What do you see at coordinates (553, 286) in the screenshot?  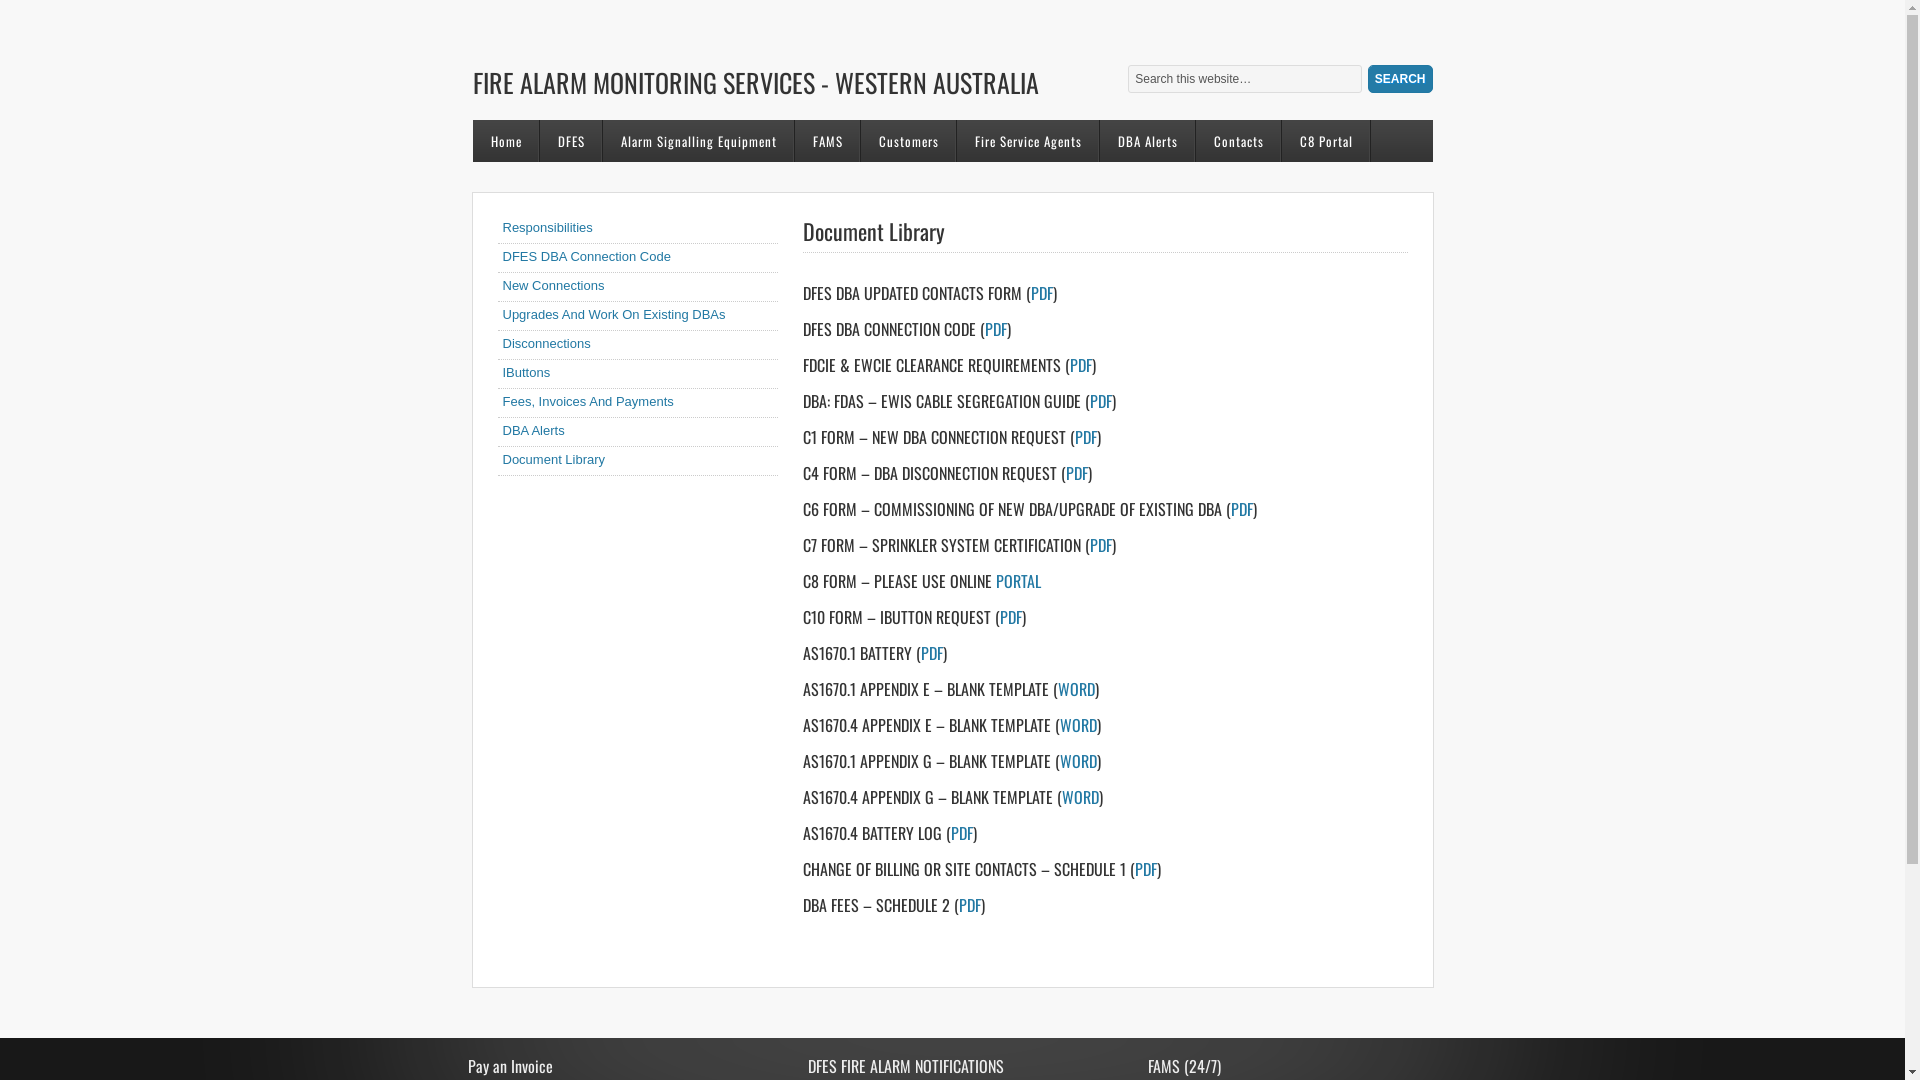 I see `New Connections` at bounding box center [553, 286].